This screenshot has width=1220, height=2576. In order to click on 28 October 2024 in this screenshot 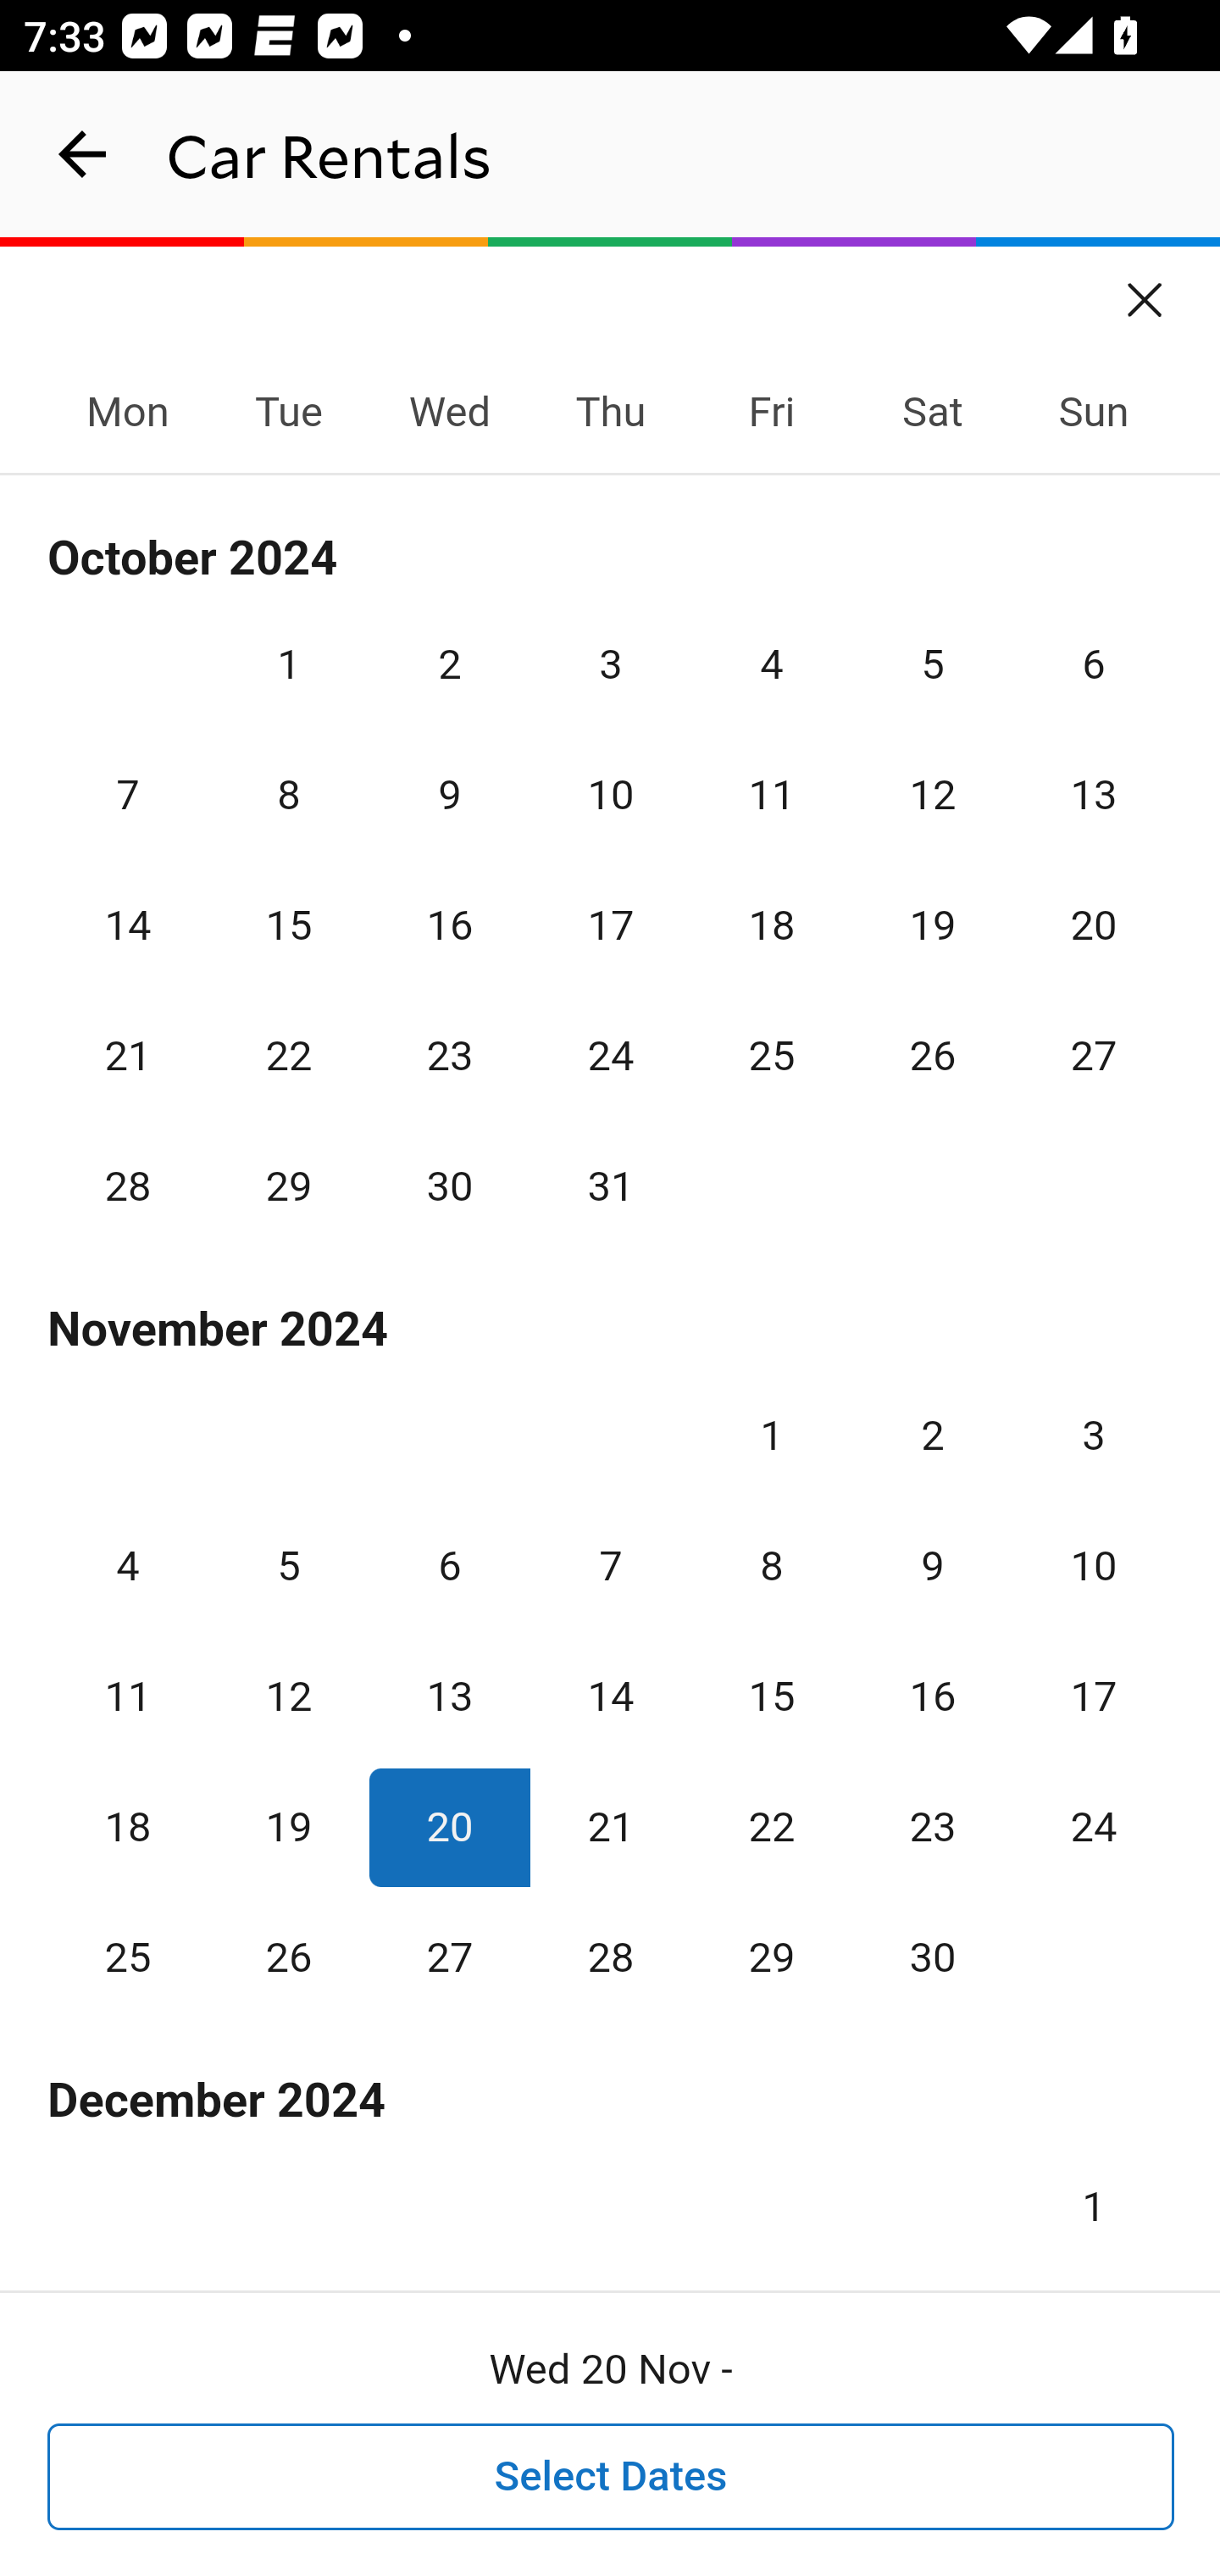, I will do `click(129, 1187)`.